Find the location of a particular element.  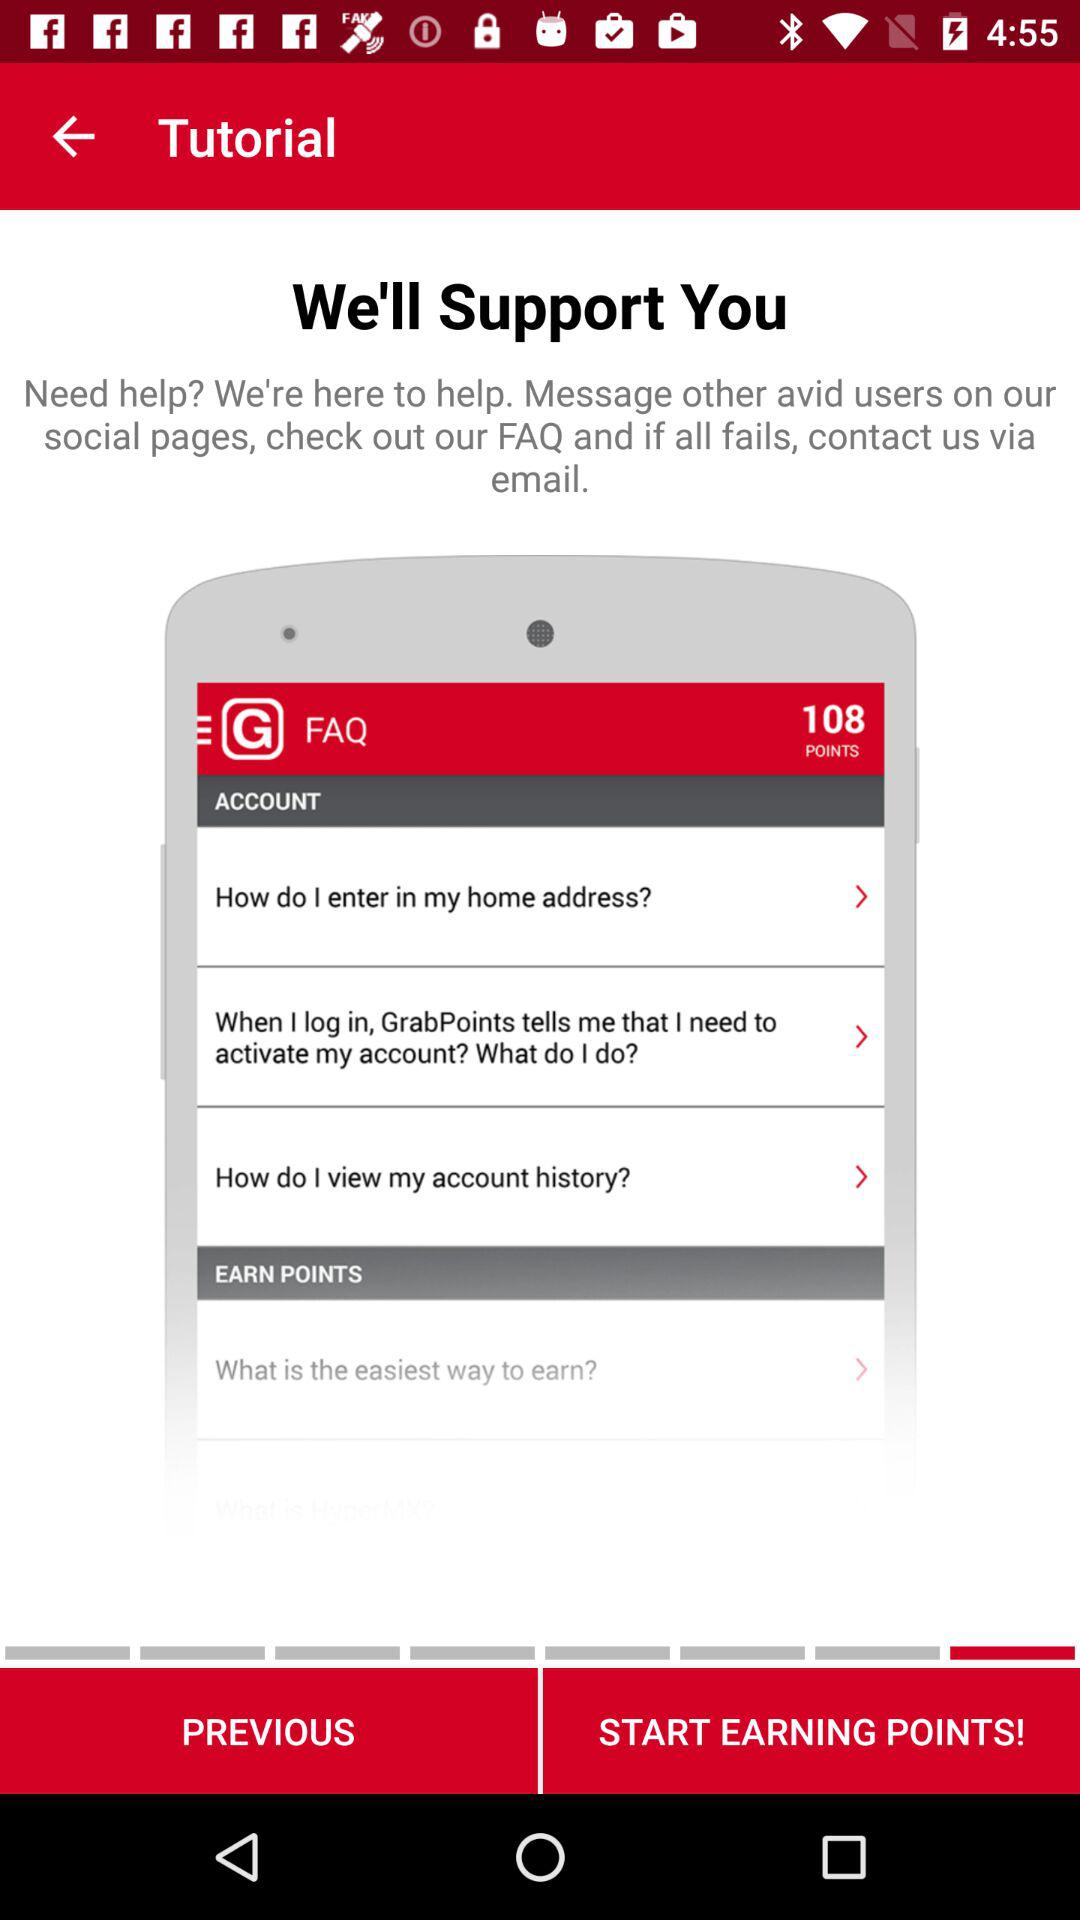

turn on the item to the right of previous is located at coordinates (811, 1730).